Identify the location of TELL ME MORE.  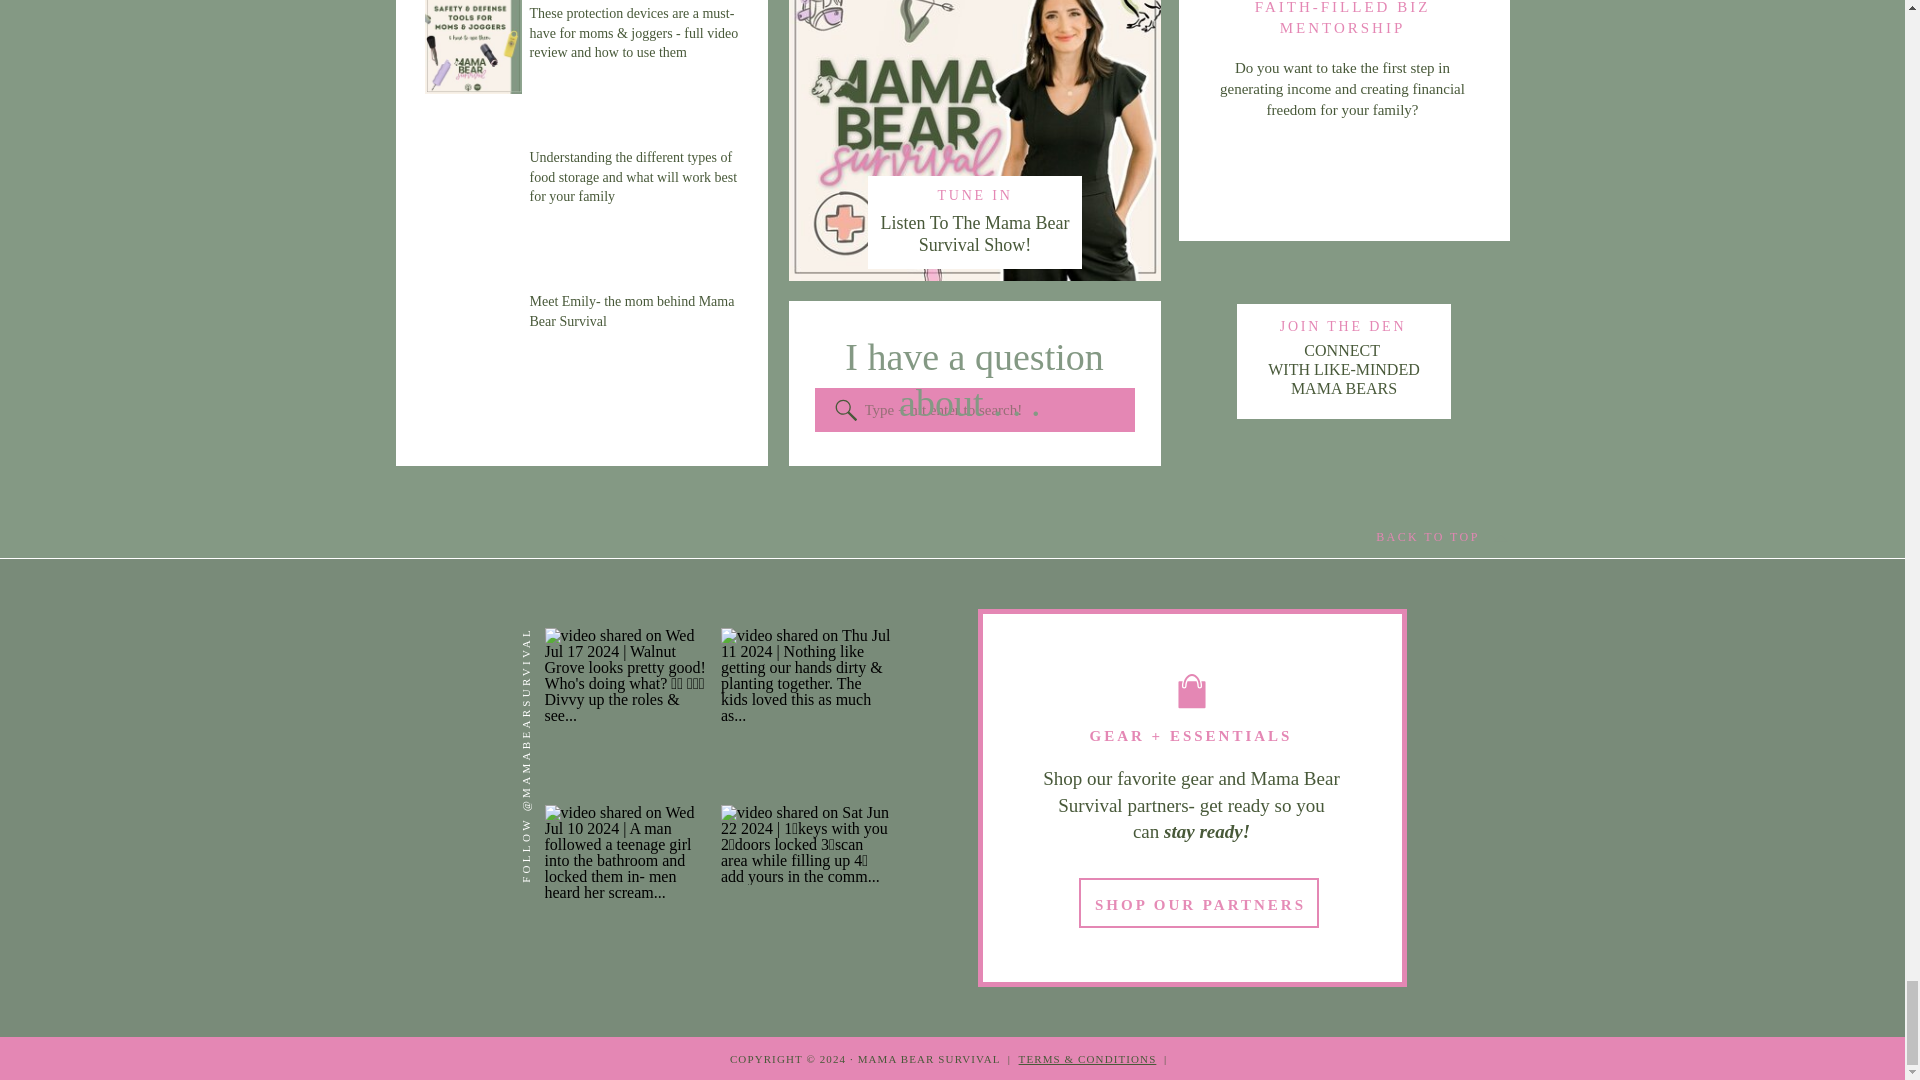
(1344, 175).